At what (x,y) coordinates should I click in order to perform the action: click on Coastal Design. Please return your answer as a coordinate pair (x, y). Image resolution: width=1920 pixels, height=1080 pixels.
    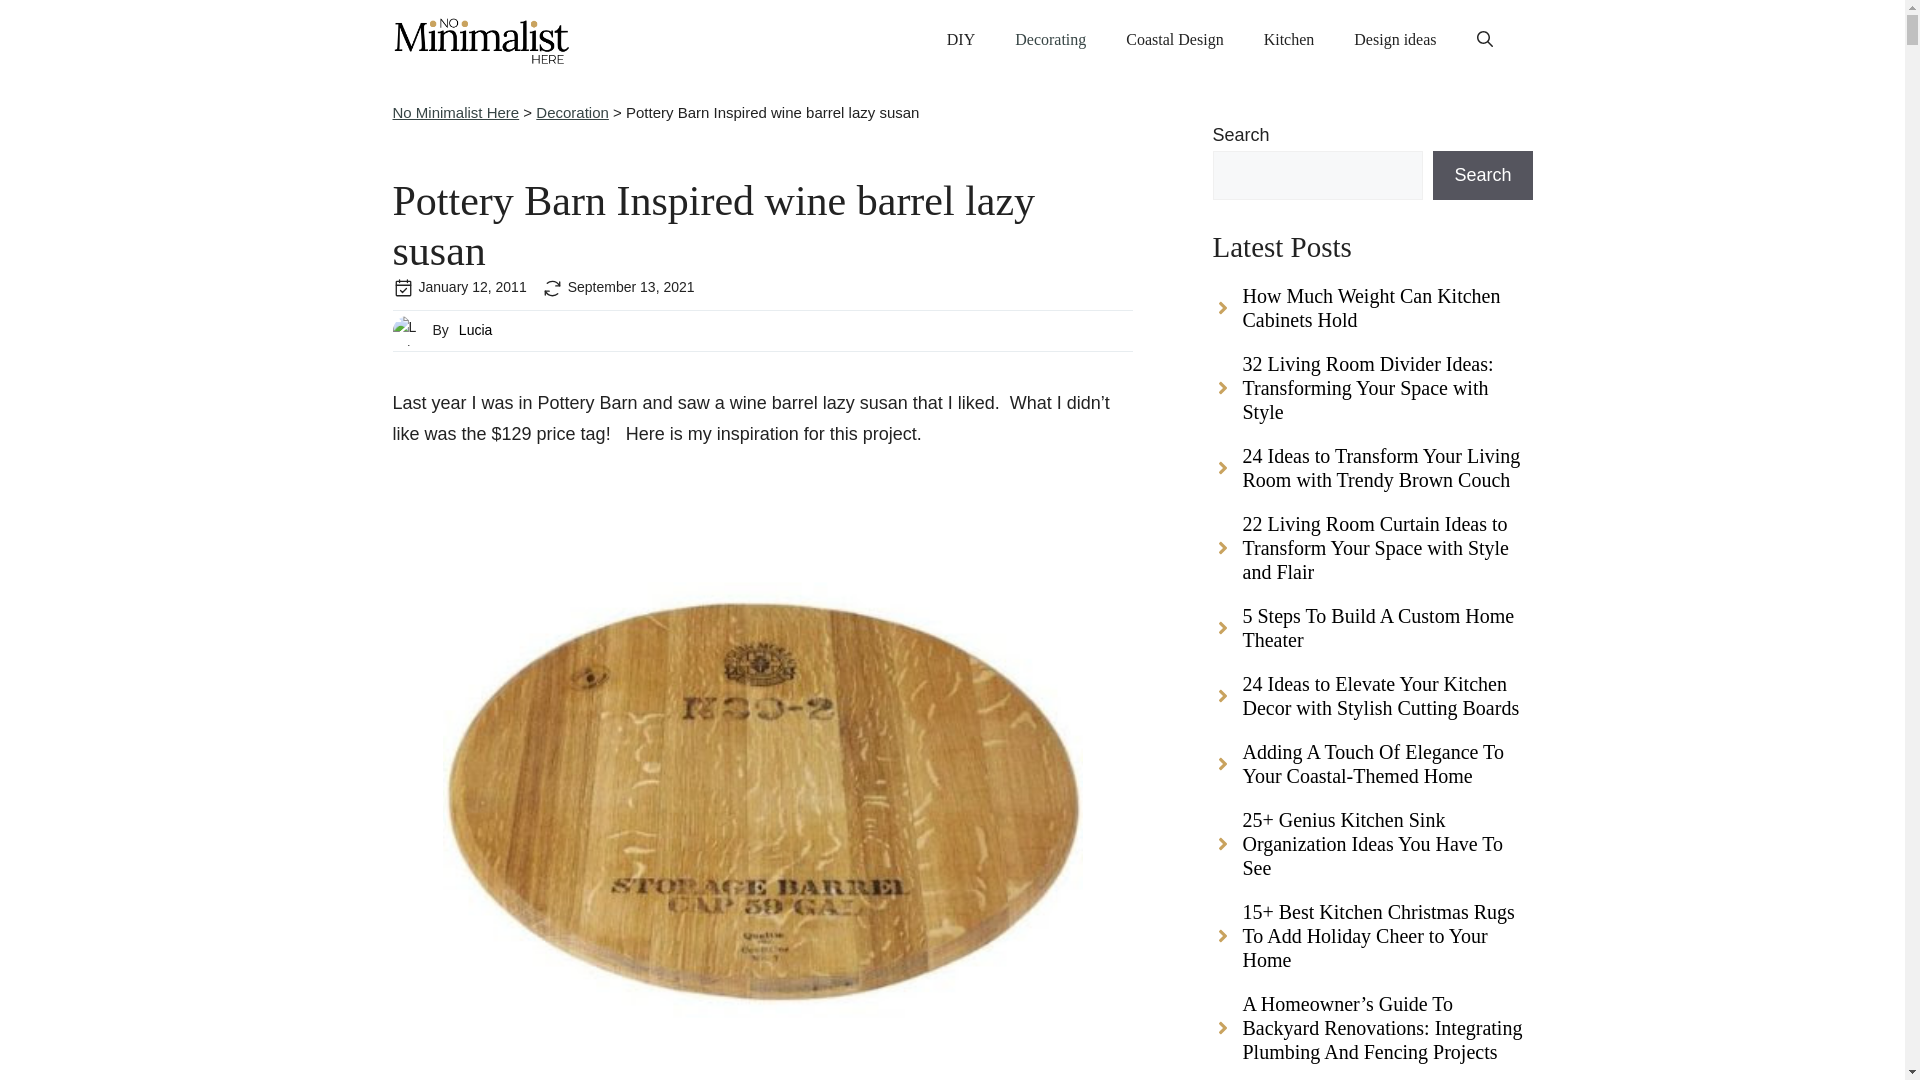
    Looking at the image, I should click on (1174, 40).